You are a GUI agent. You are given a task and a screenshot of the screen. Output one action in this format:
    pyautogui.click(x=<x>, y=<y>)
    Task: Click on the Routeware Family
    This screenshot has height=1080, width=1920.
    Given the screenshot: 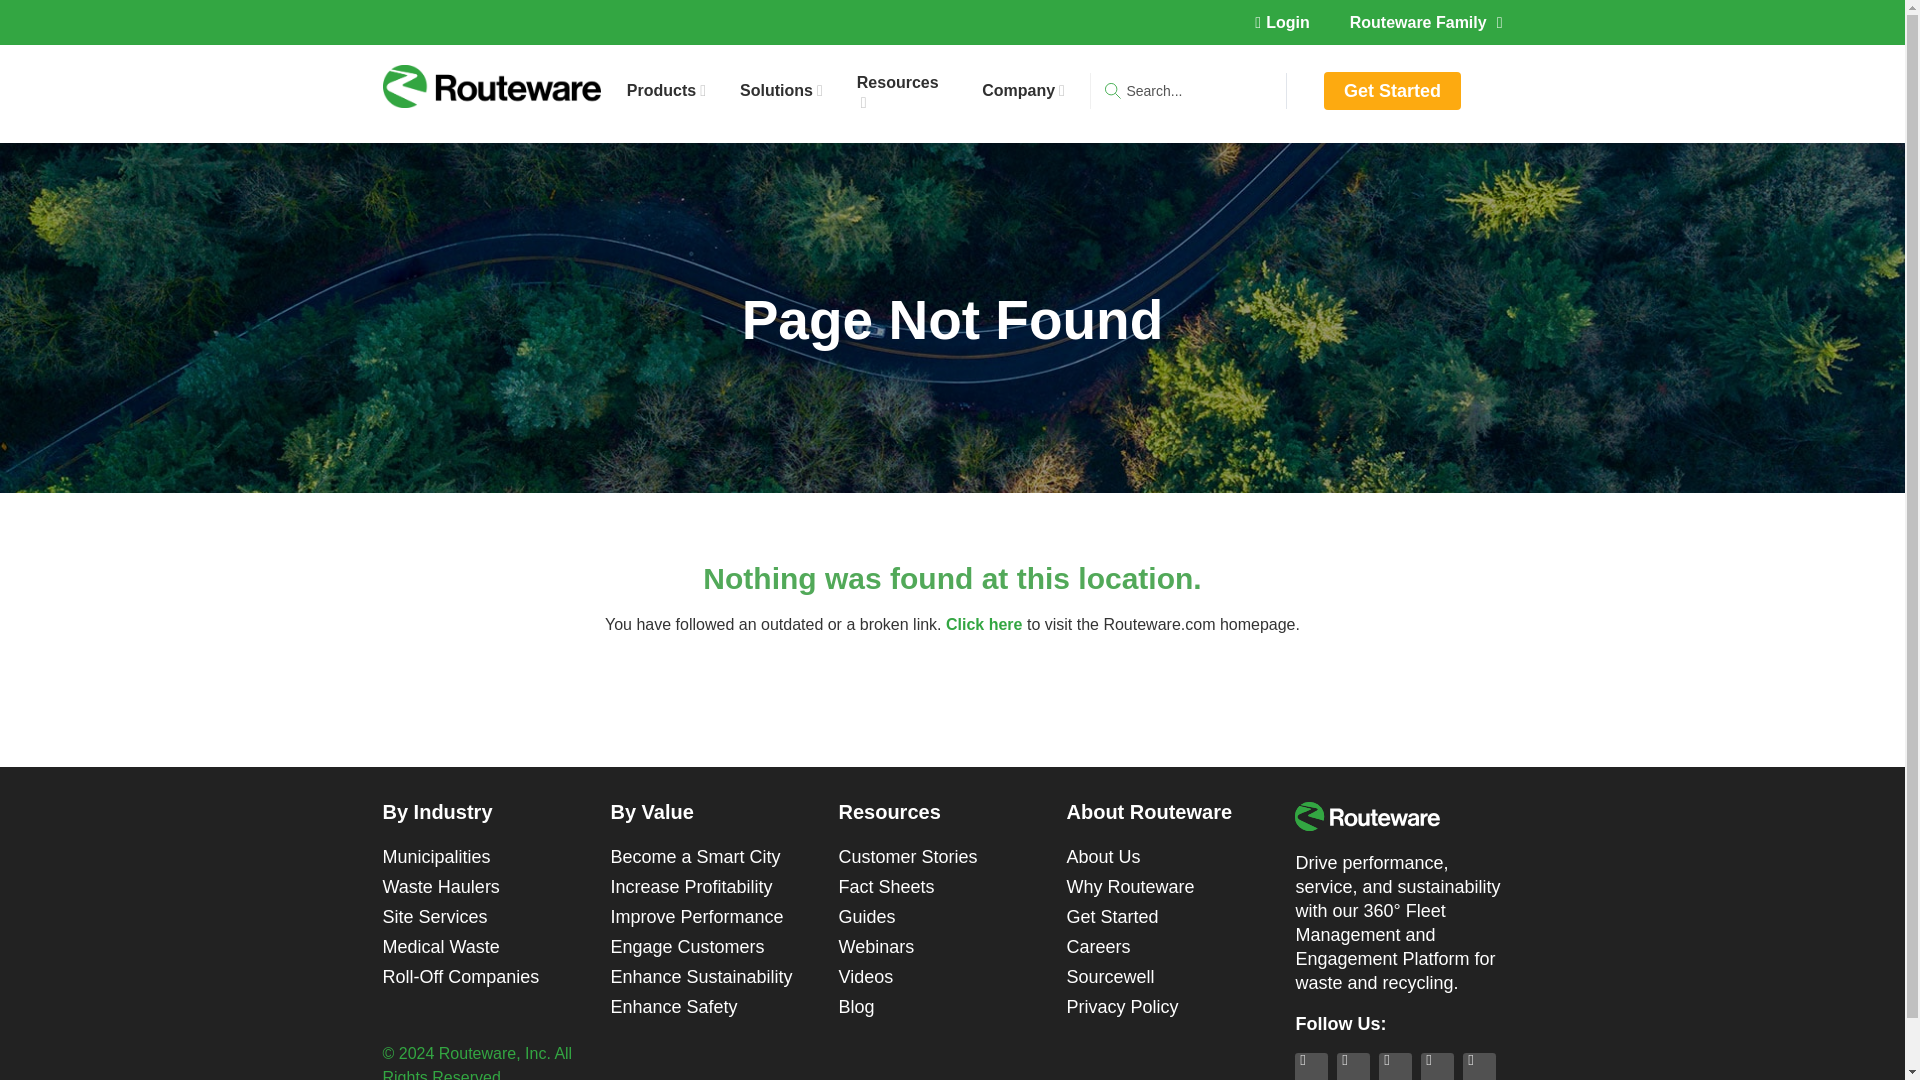 What is the action you would take?
    pyautogui.click(x=1426, y=22)
    